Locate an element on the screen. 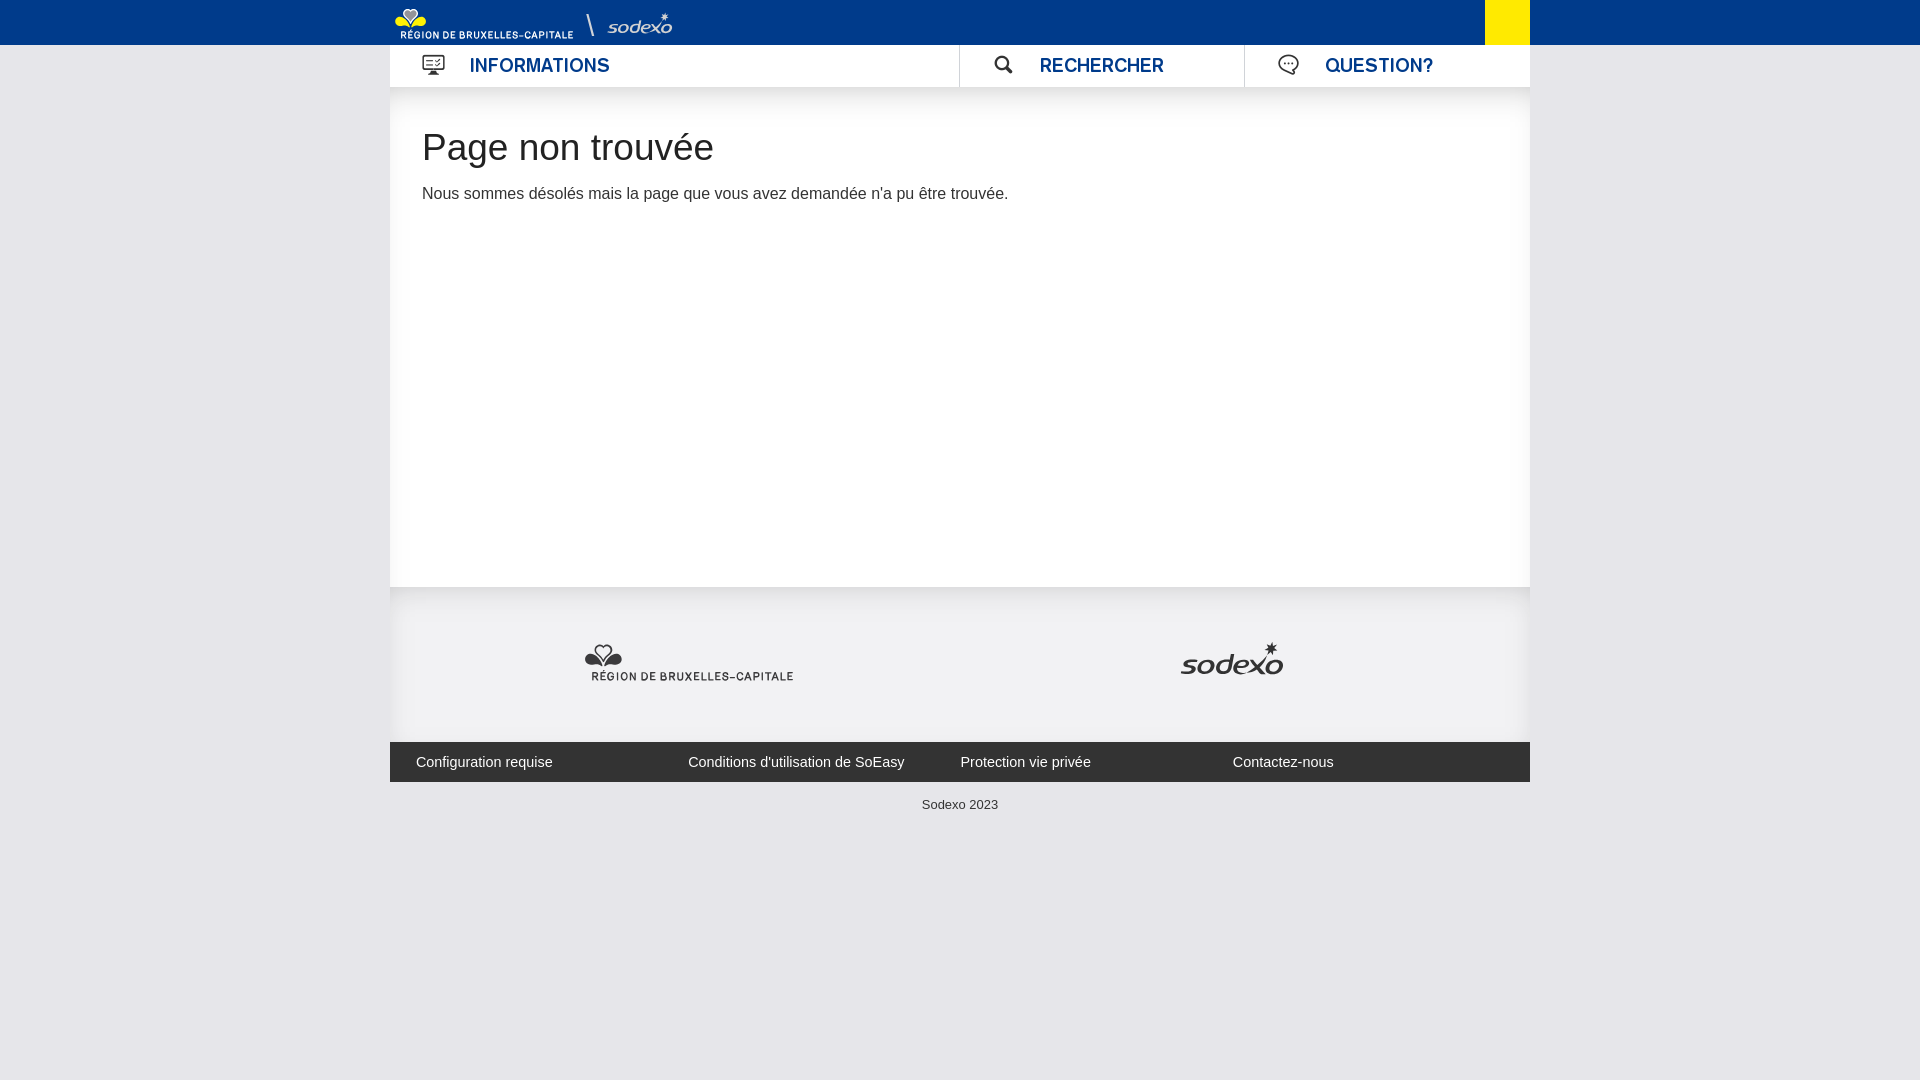 This screenshot has width=1920, height=1080. Configuration requise is located at coordinates (484, 762).